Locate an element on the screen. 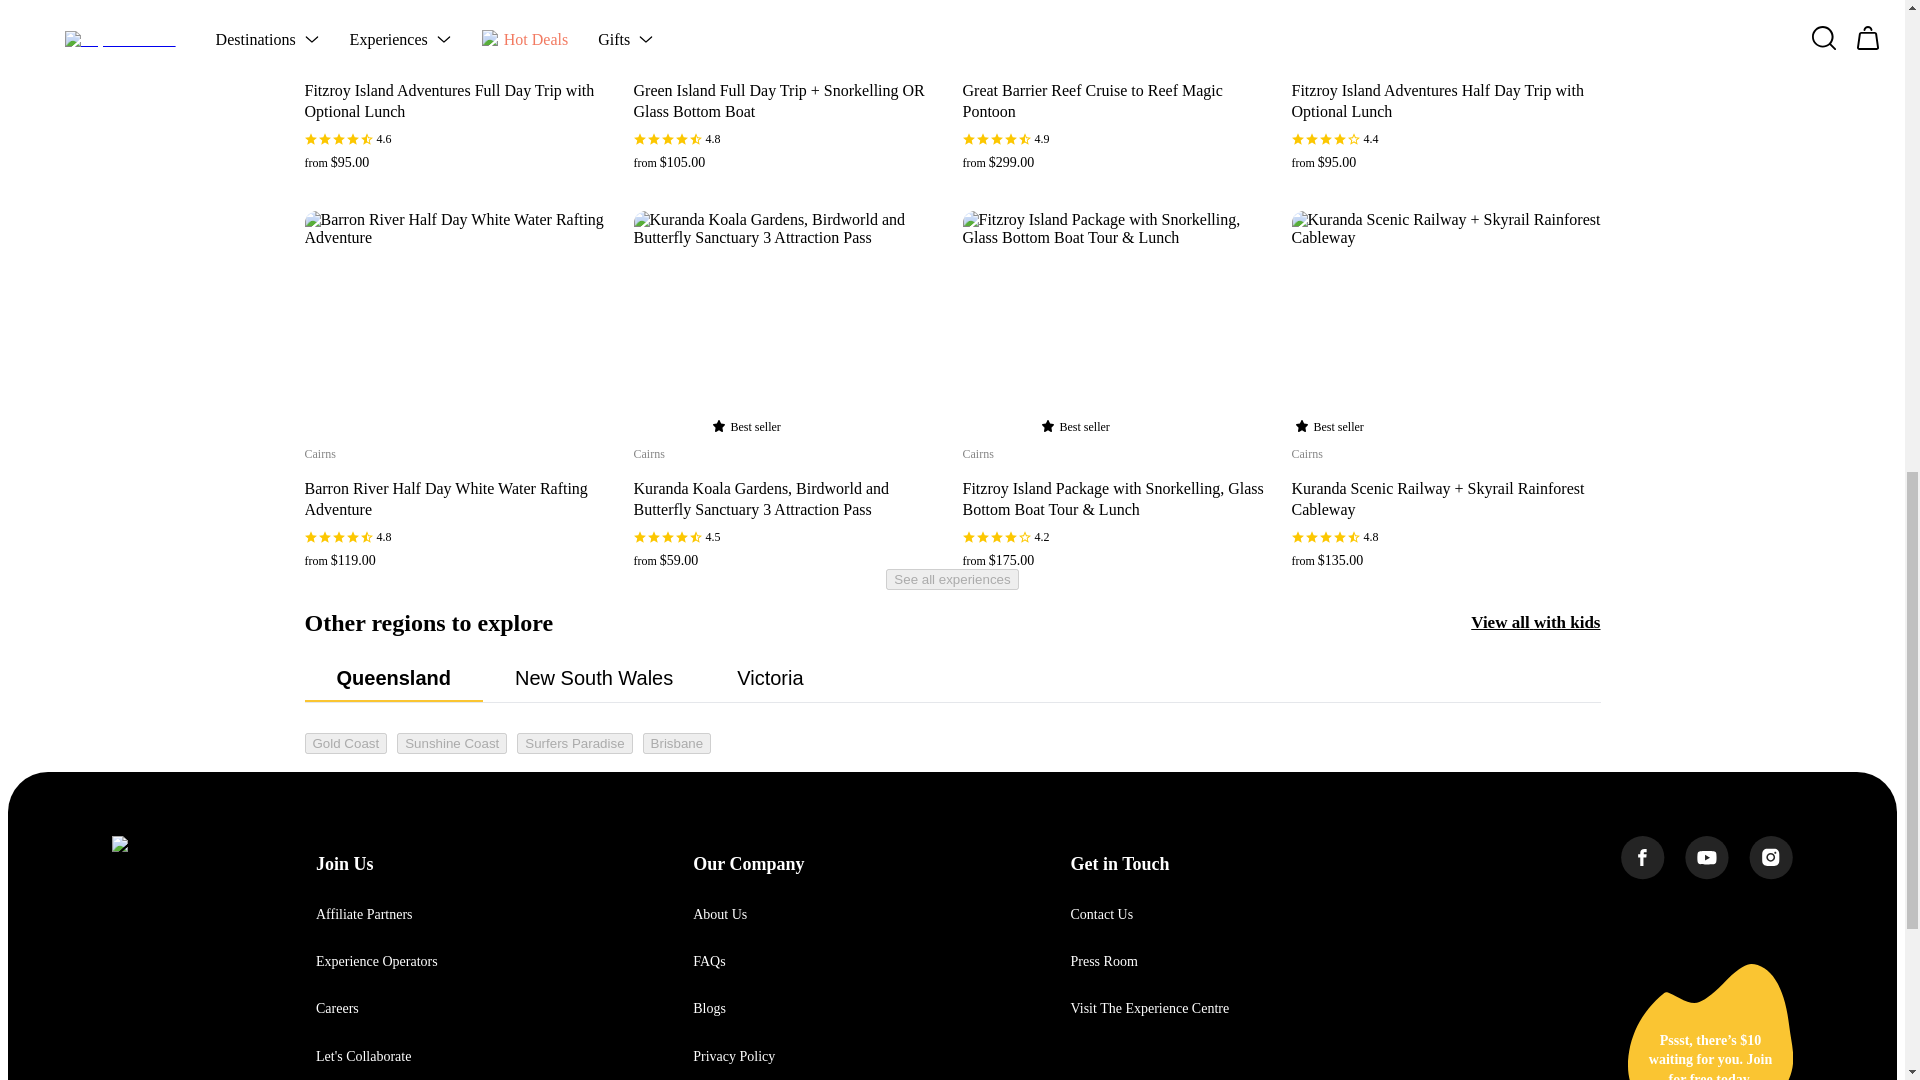 This screenshot has width=1920, height=1080. Surfers Paradise is located at coordinates (574, 743).